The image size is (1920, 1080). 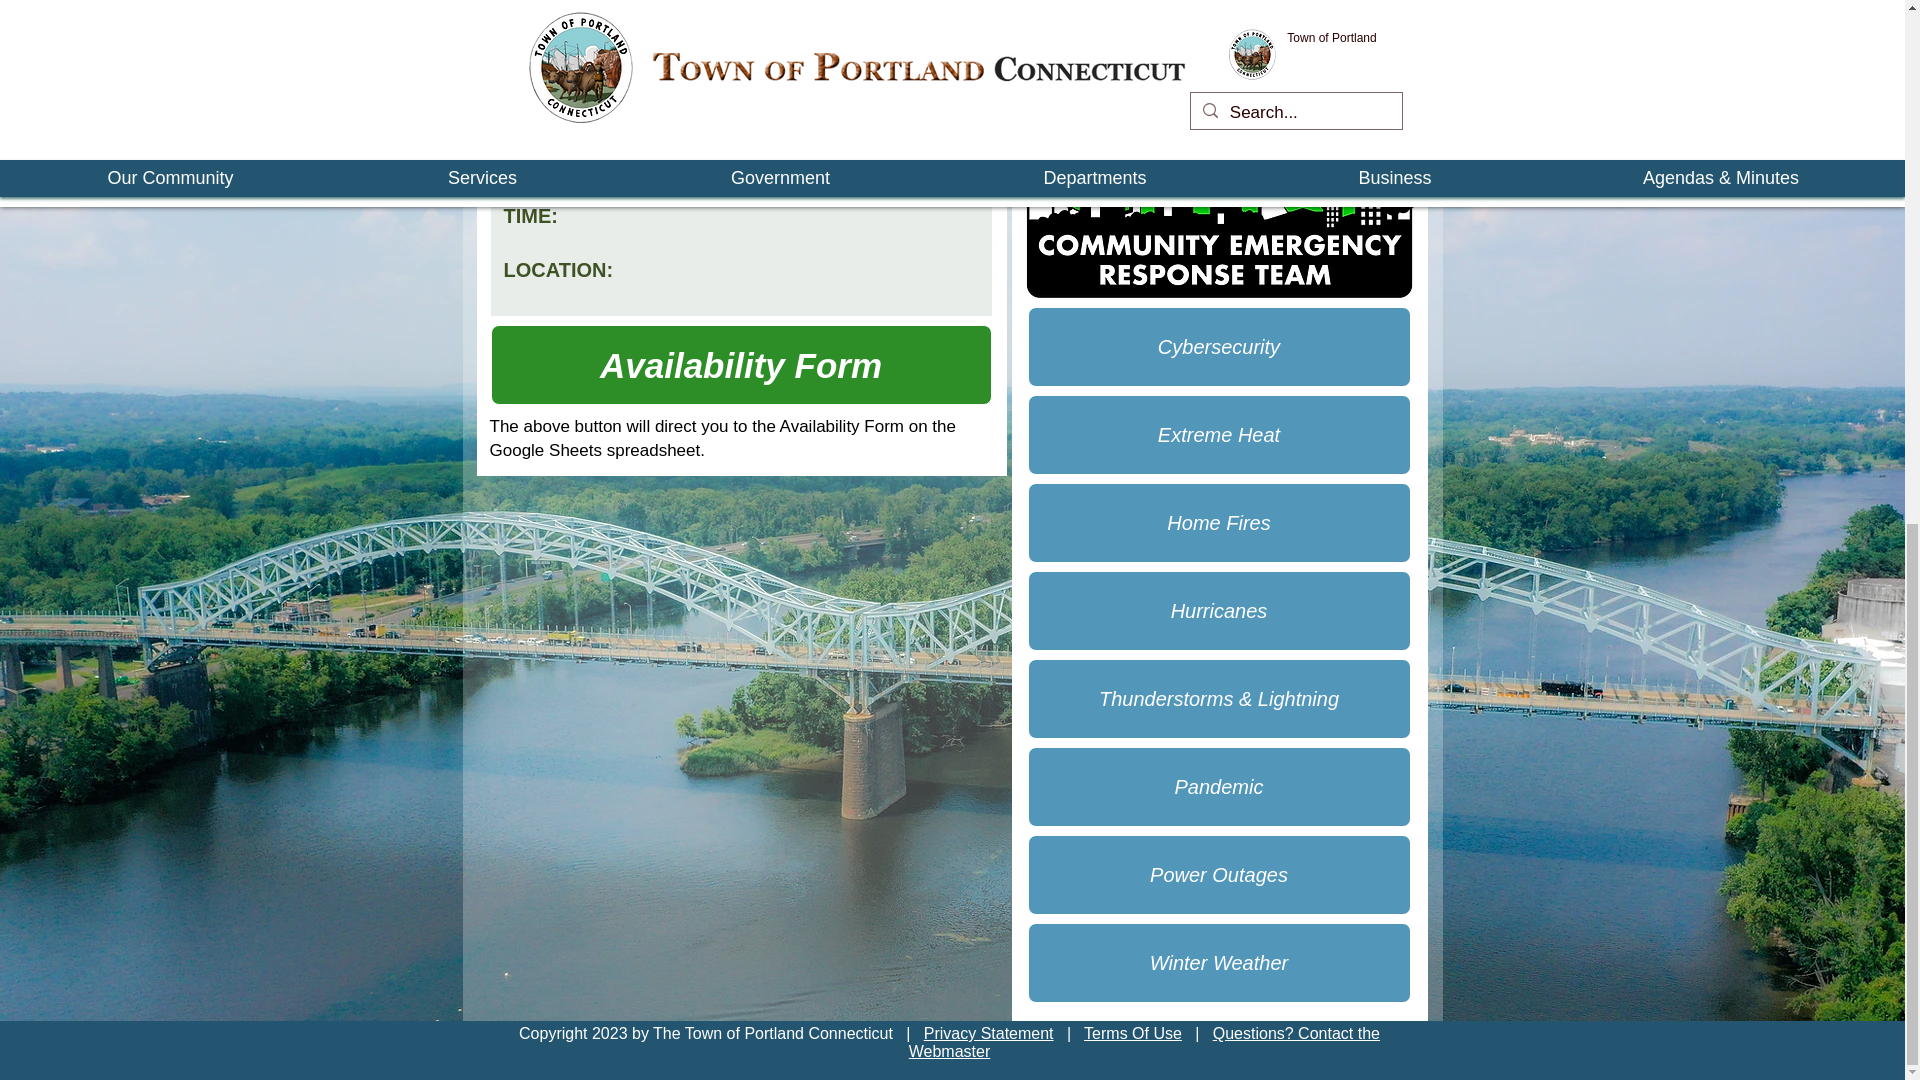 What do you see at coordinates (1219, 435) in the screenshot?
I see `Extreme Heat` at bounding box center [1219, 435].